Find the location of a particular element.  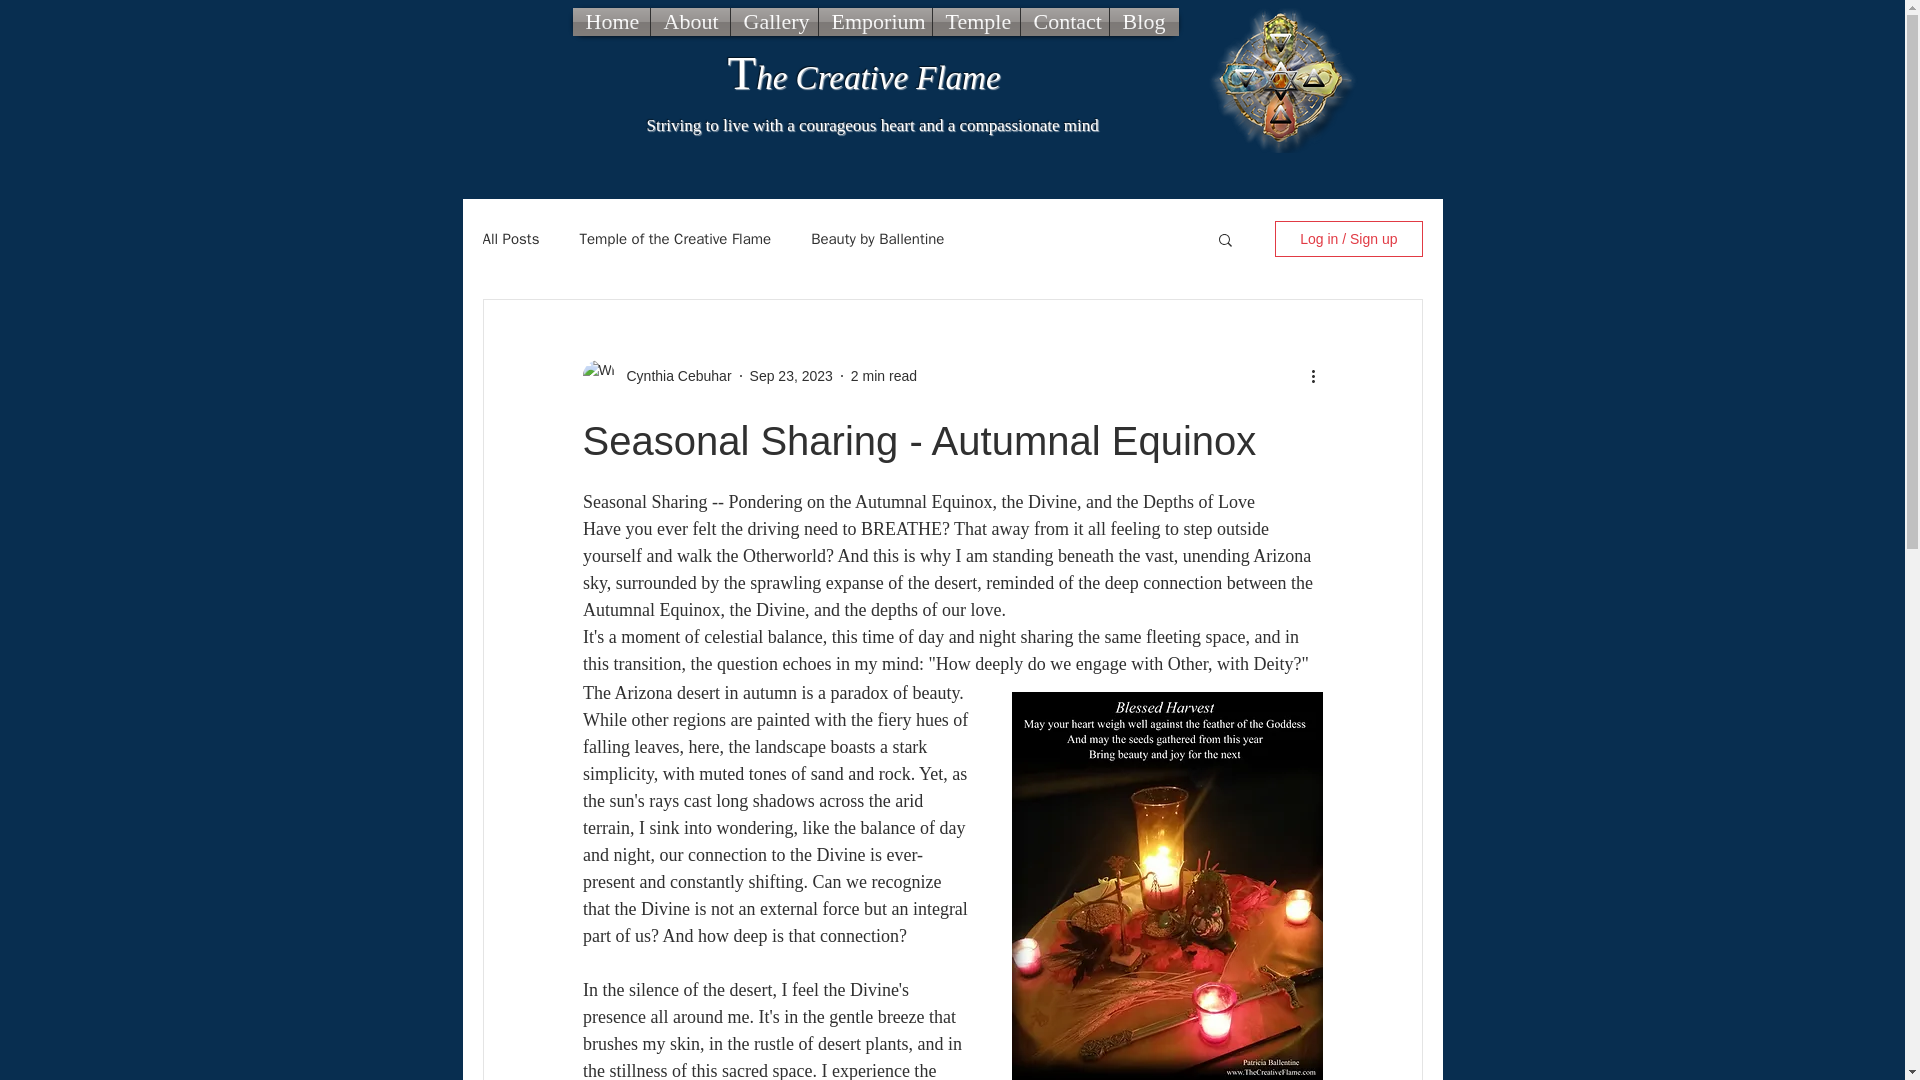

Temple is located at coordinates (975, 21).